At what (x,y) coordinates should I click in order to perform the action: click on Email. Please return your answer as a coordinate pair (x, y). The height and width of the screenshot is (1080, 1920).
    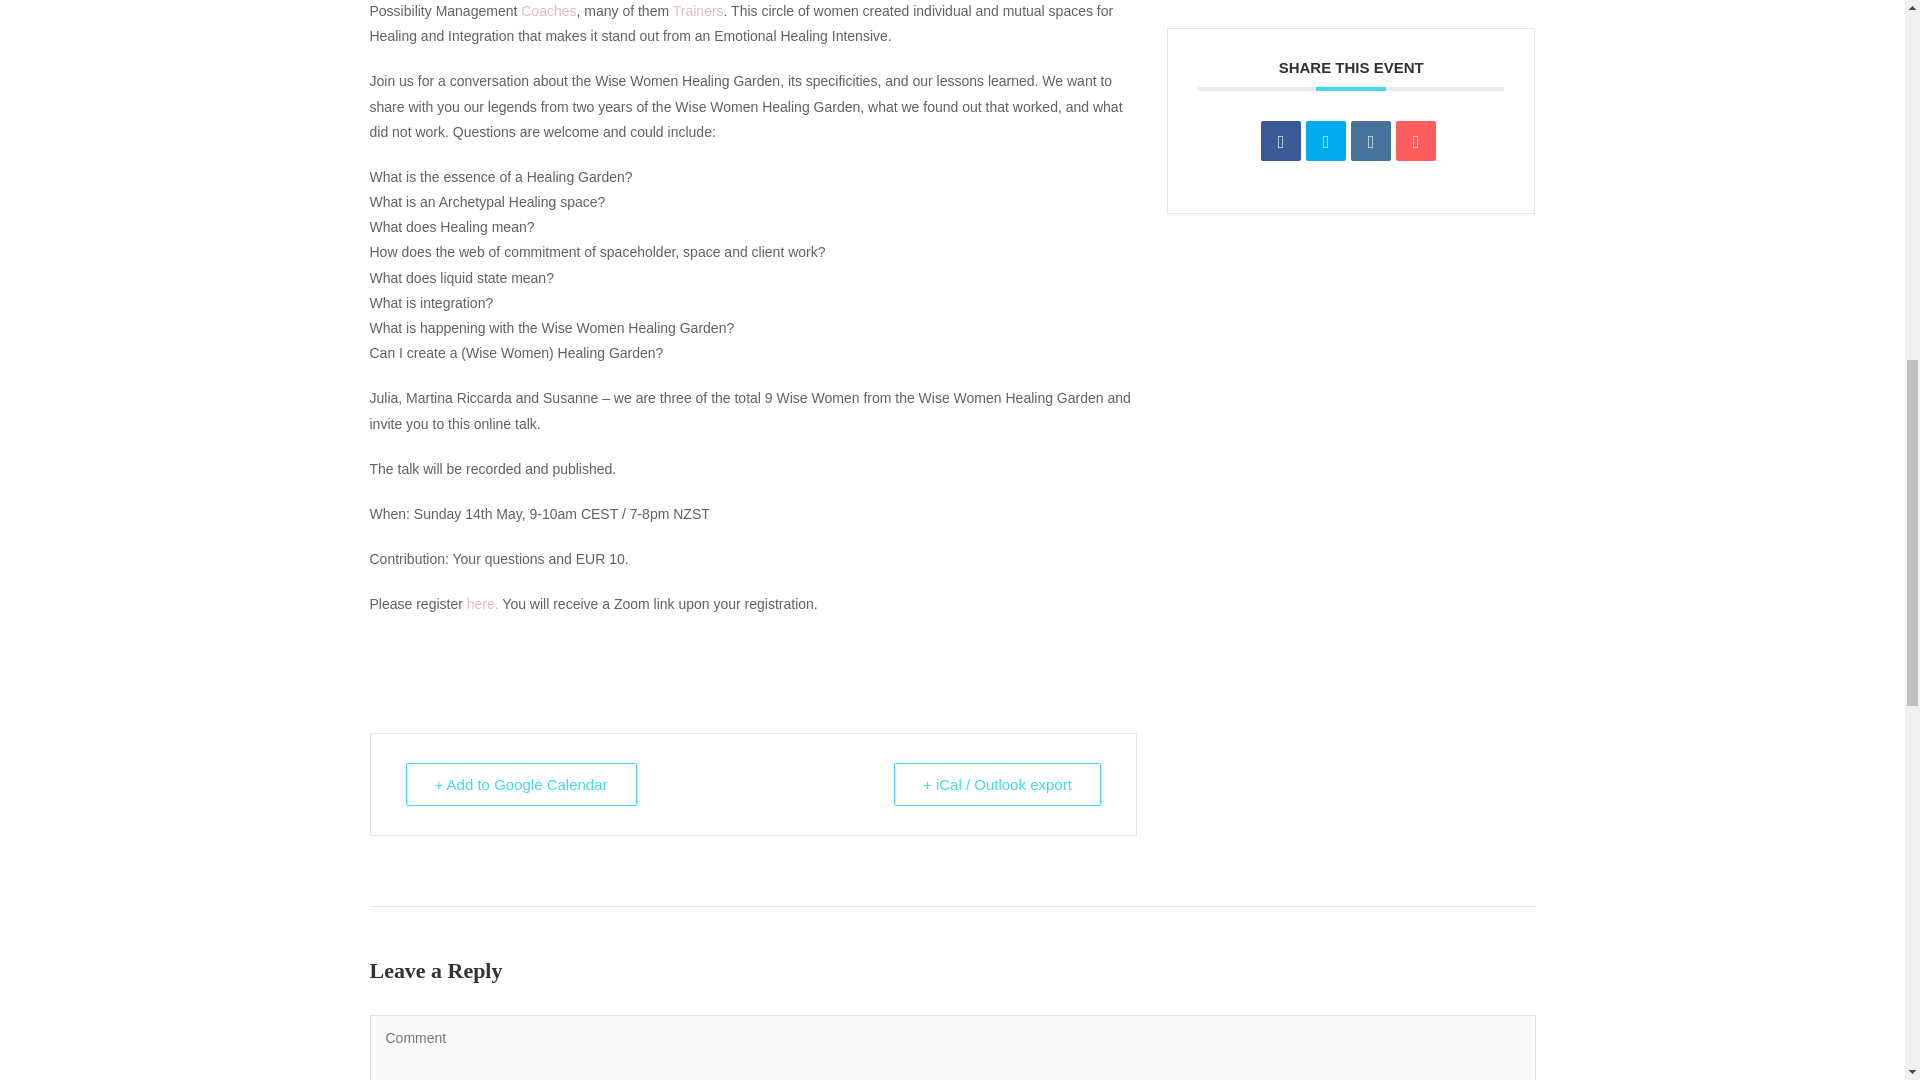
    Looking at the image, I should click on (1416, 140).